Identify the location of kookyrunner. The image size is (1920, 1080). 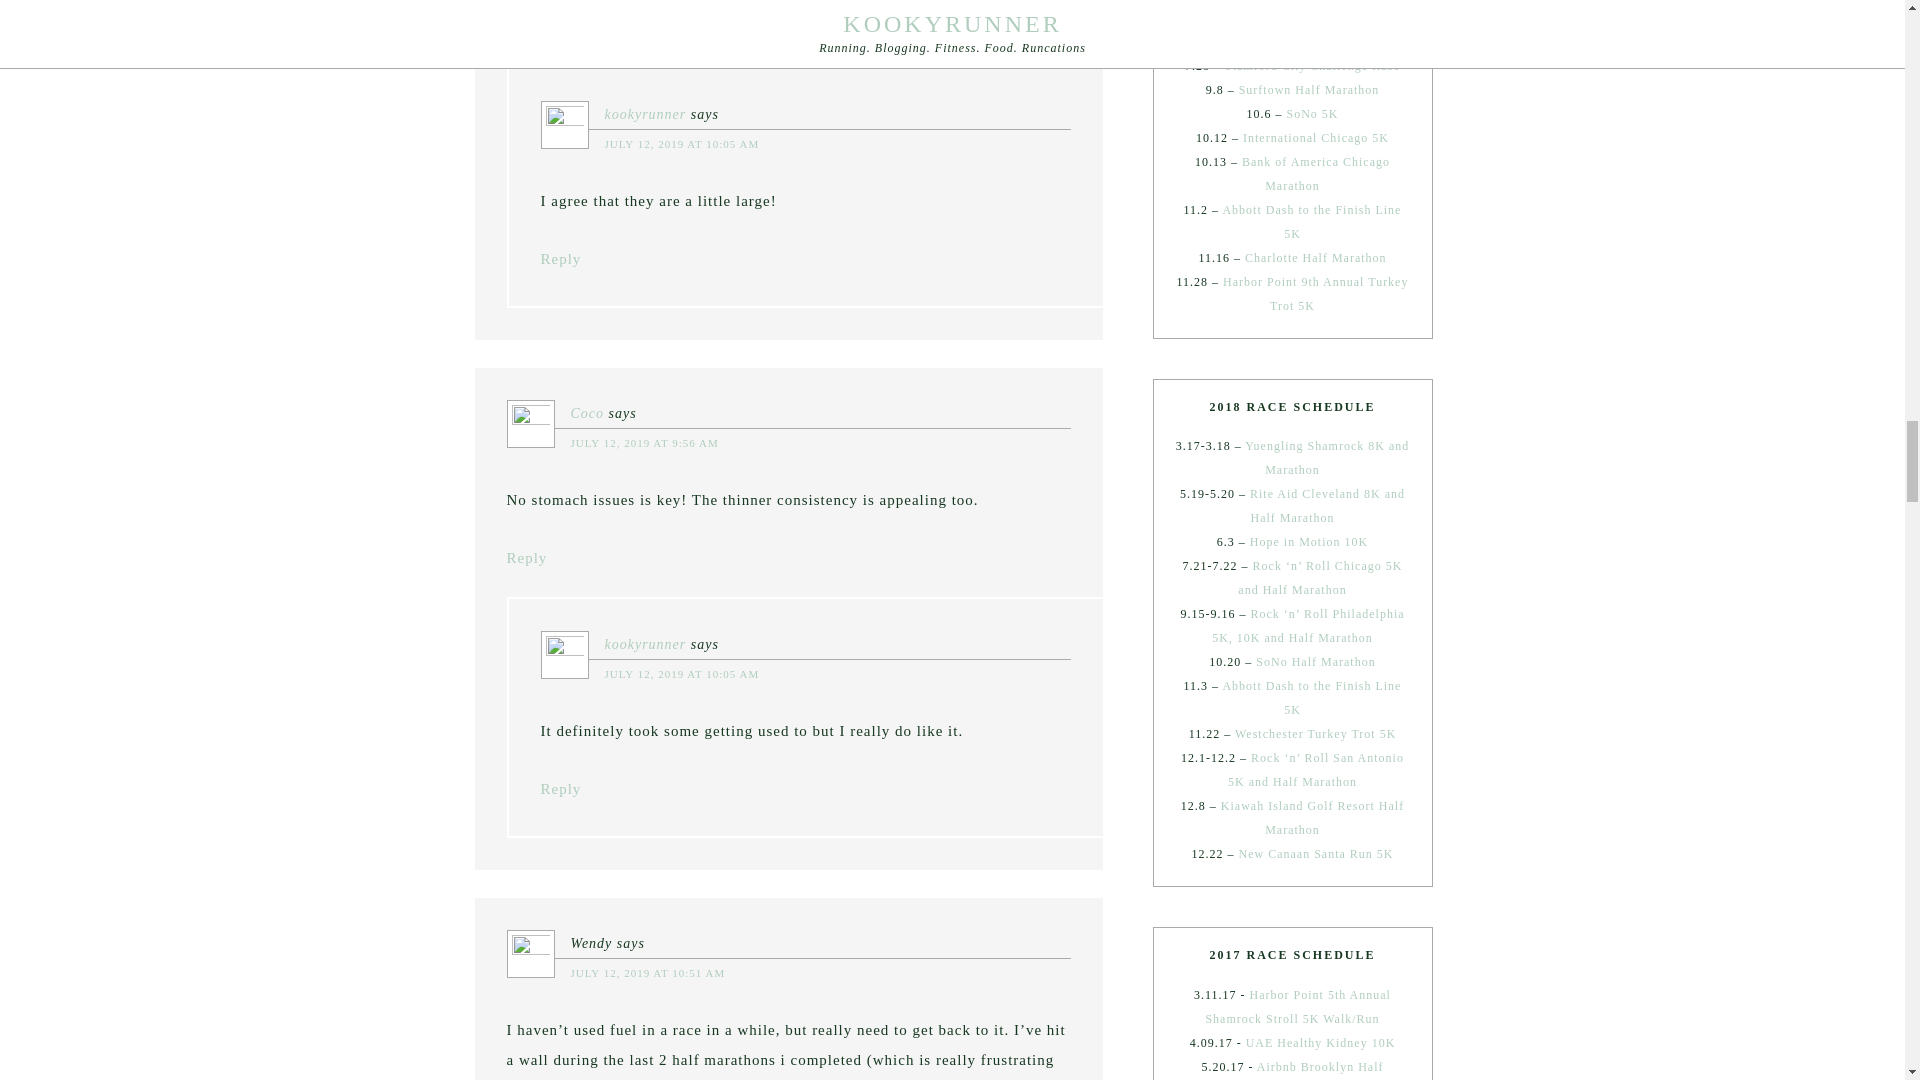
(644, 114).